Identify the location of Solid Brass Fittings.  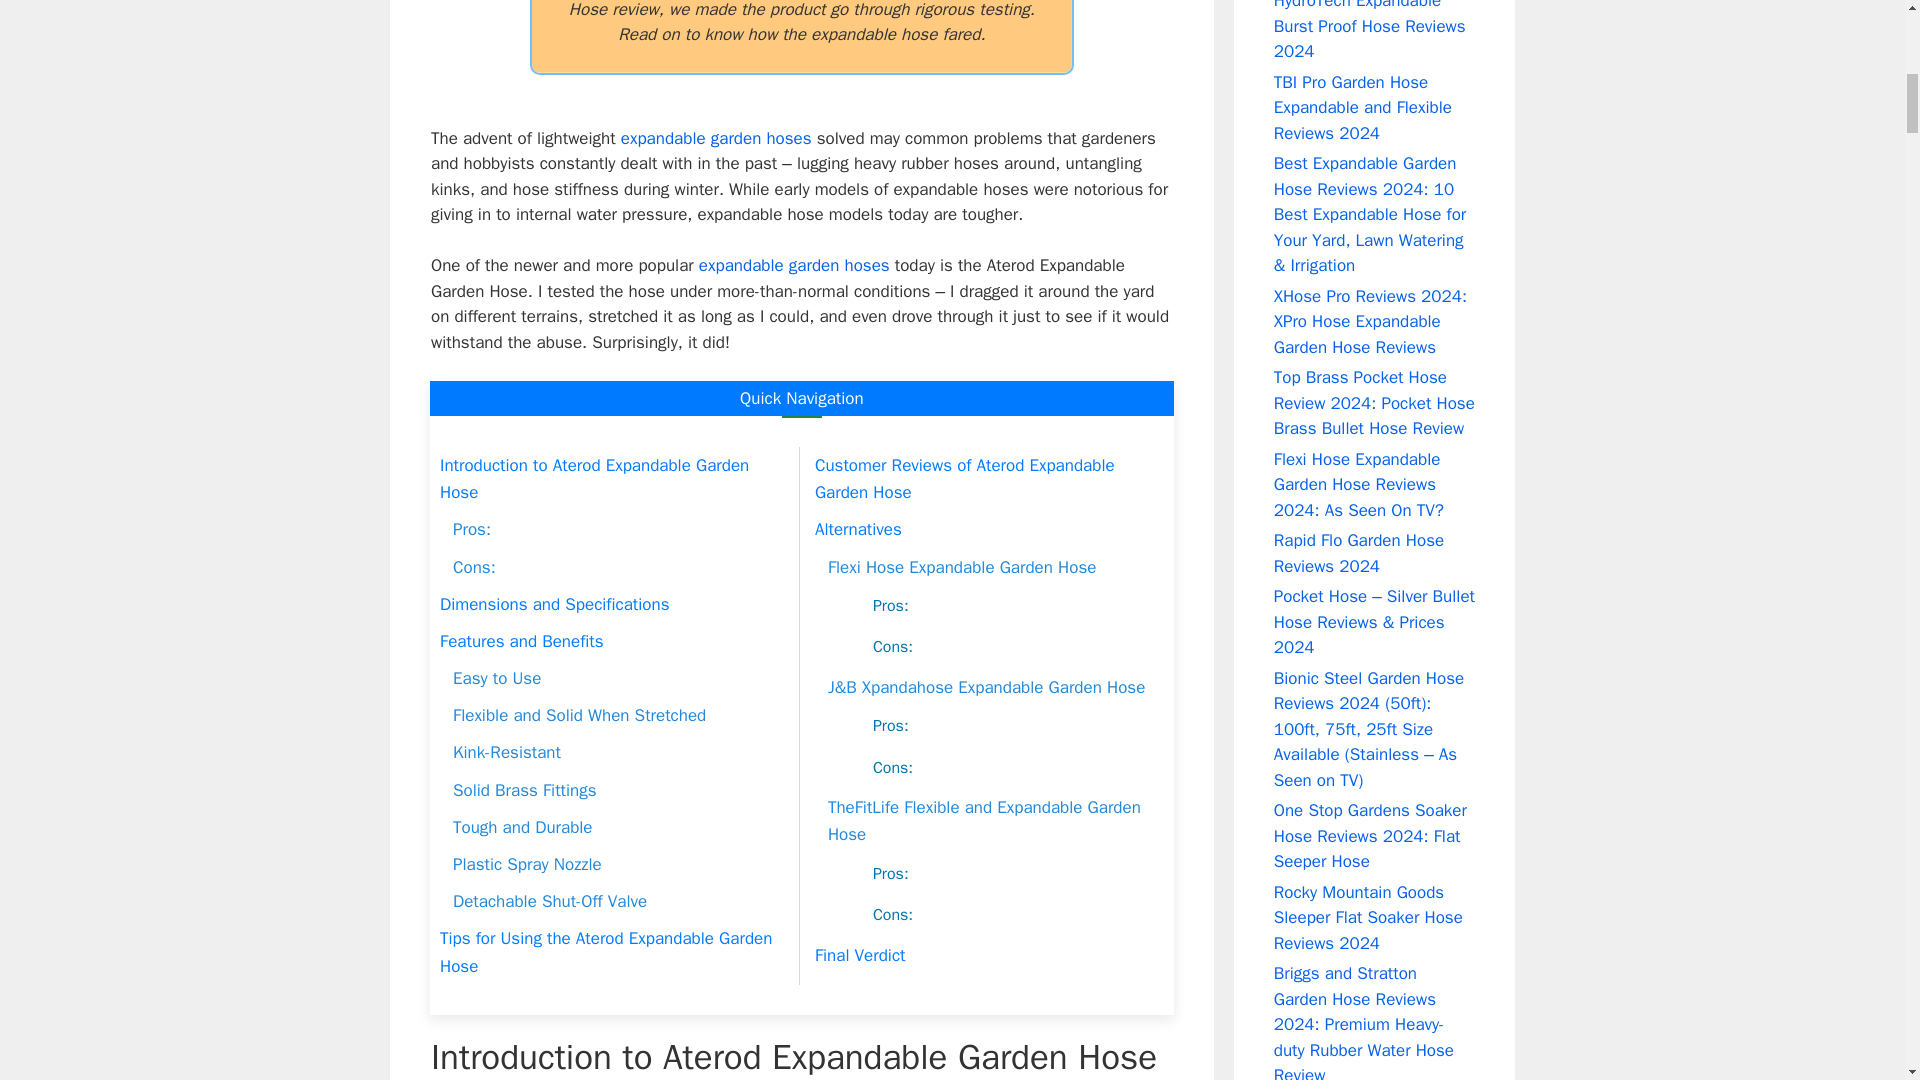
(525, 790).